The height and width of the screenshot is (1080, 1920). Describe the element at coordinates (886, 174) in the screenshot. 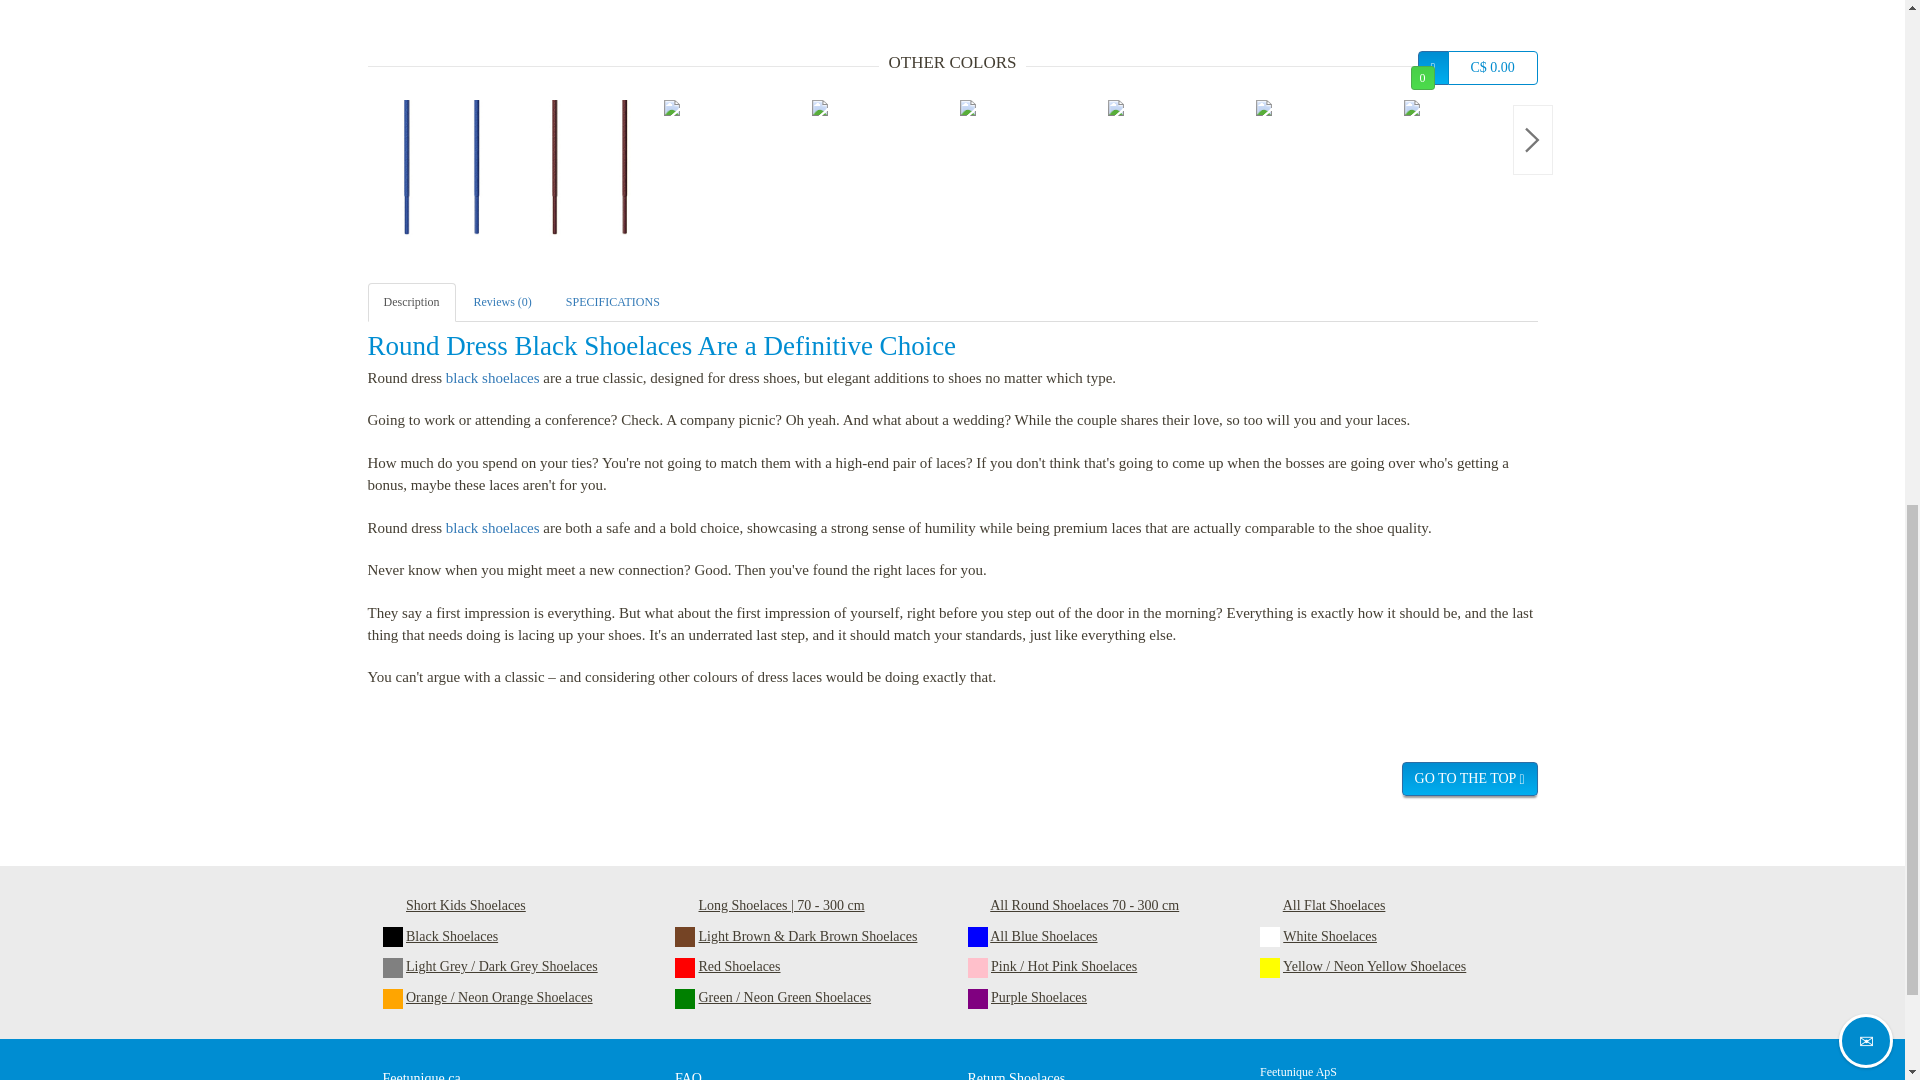

I see `round red dress shoelaces` at that location.